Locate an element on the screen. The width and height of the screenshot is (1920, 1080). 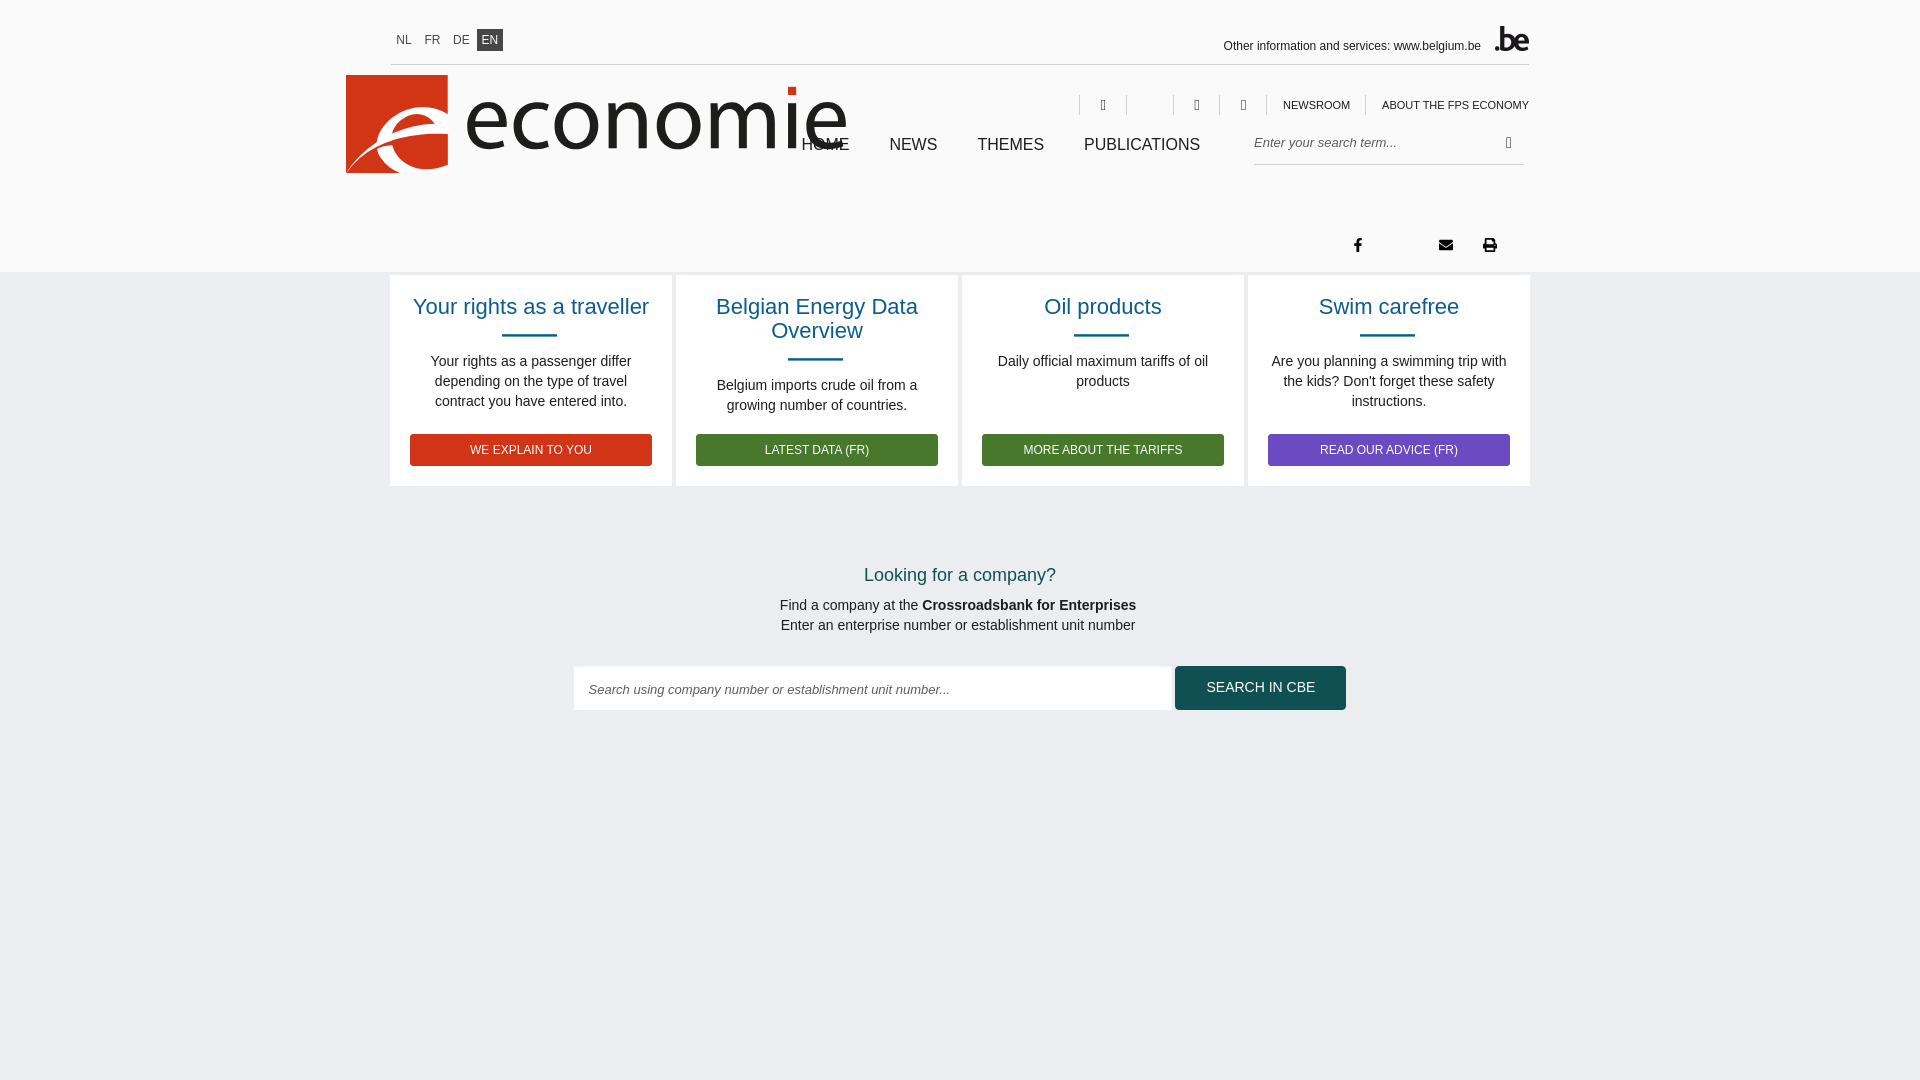
WE EXPLAIN TO YOU is located at coordinates (531, 450).